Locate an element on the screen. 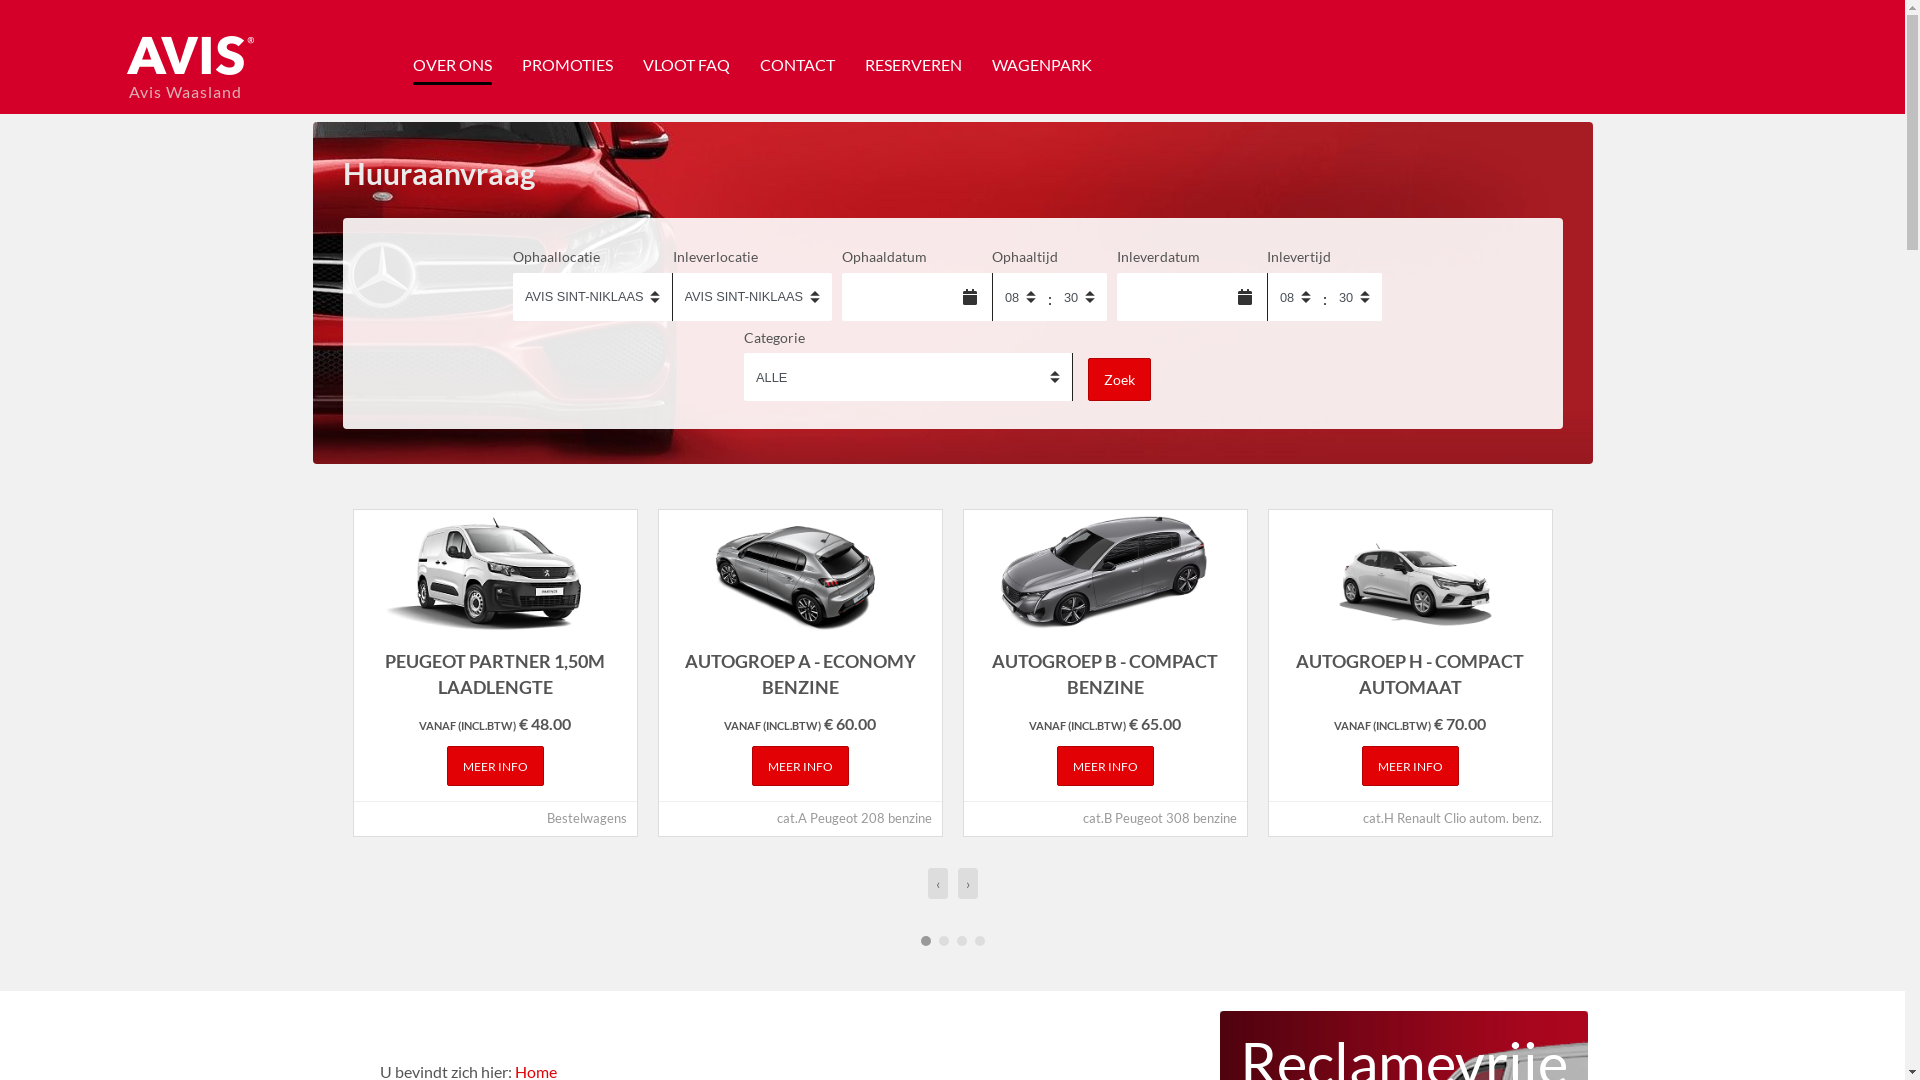 The height and width of the screenshot is (1080, 1920). CONTACT is located at coordinates (798, 64).